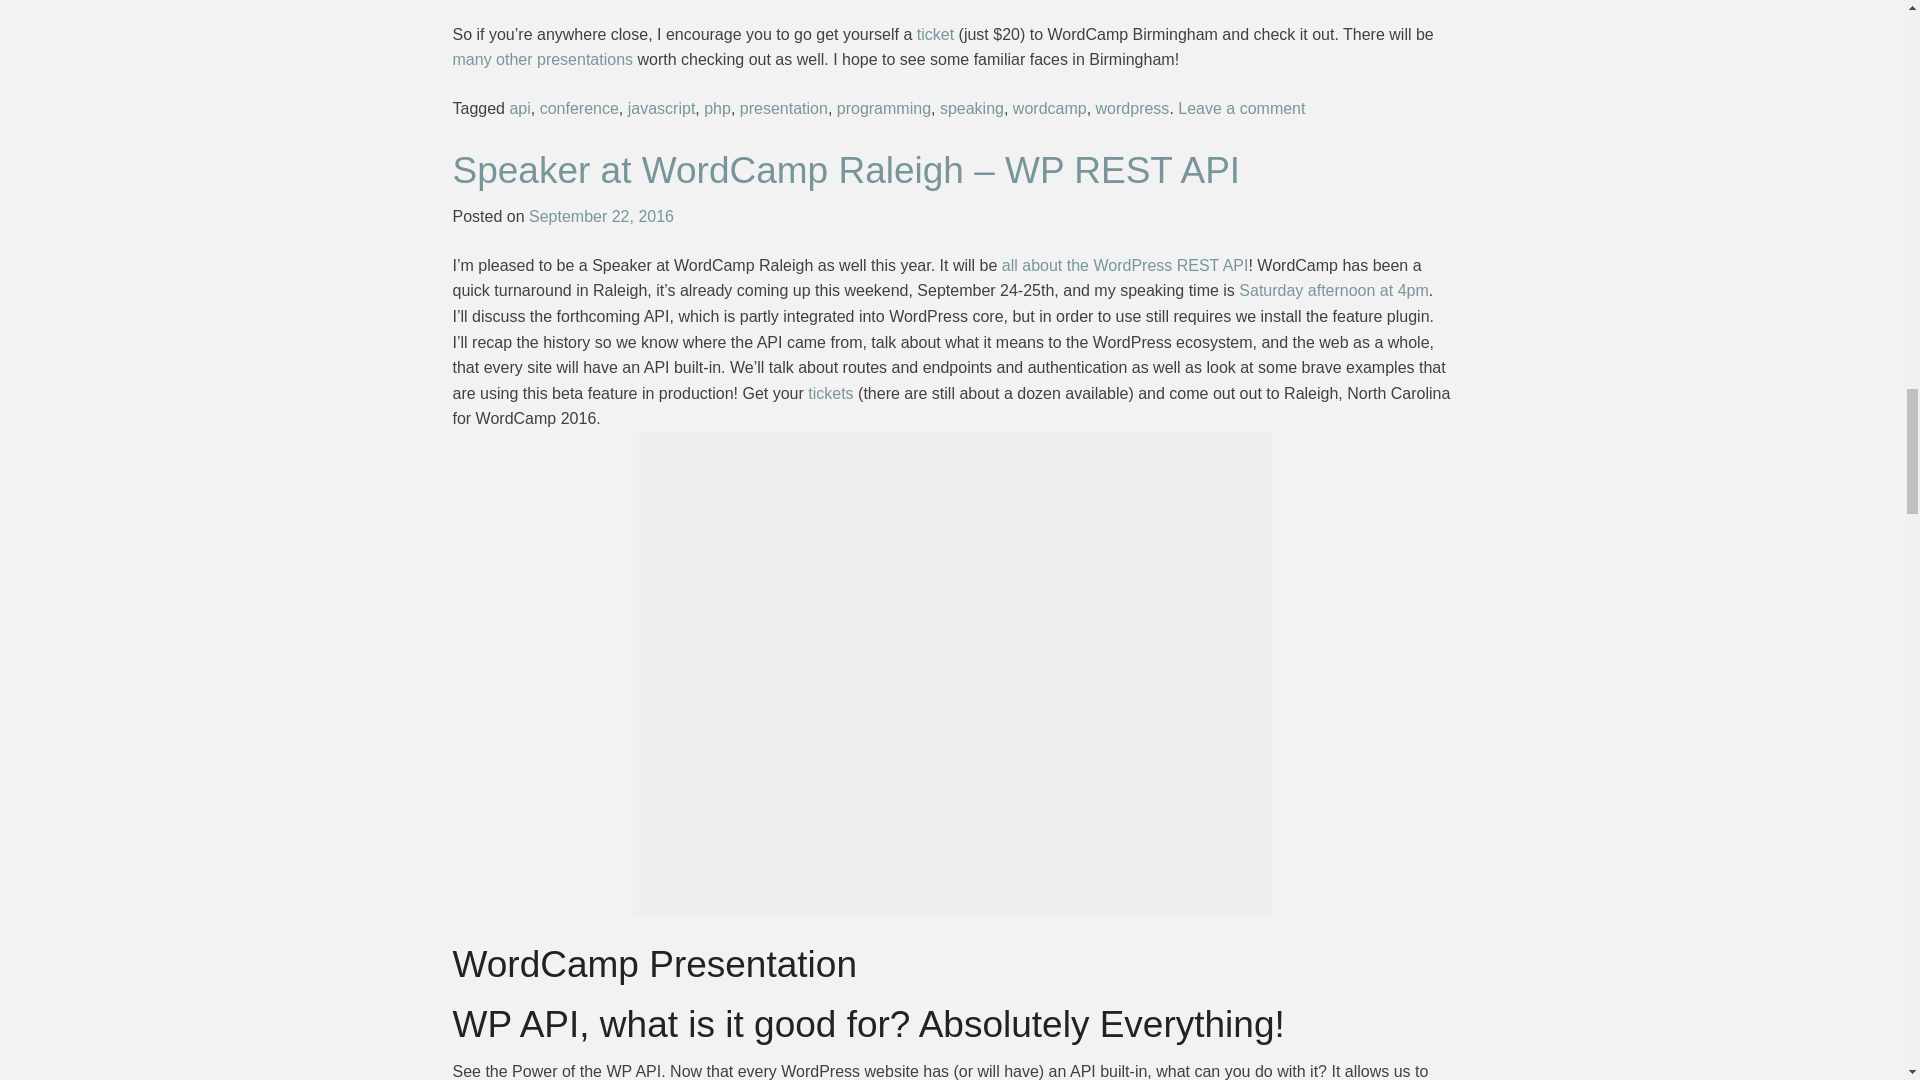 The height and width of the screenshot is (1080, 1920). What do you see at coordinates (1242, 108) in the screenshot?
I see `Leave a comment` at bounding box center [1242, 108].